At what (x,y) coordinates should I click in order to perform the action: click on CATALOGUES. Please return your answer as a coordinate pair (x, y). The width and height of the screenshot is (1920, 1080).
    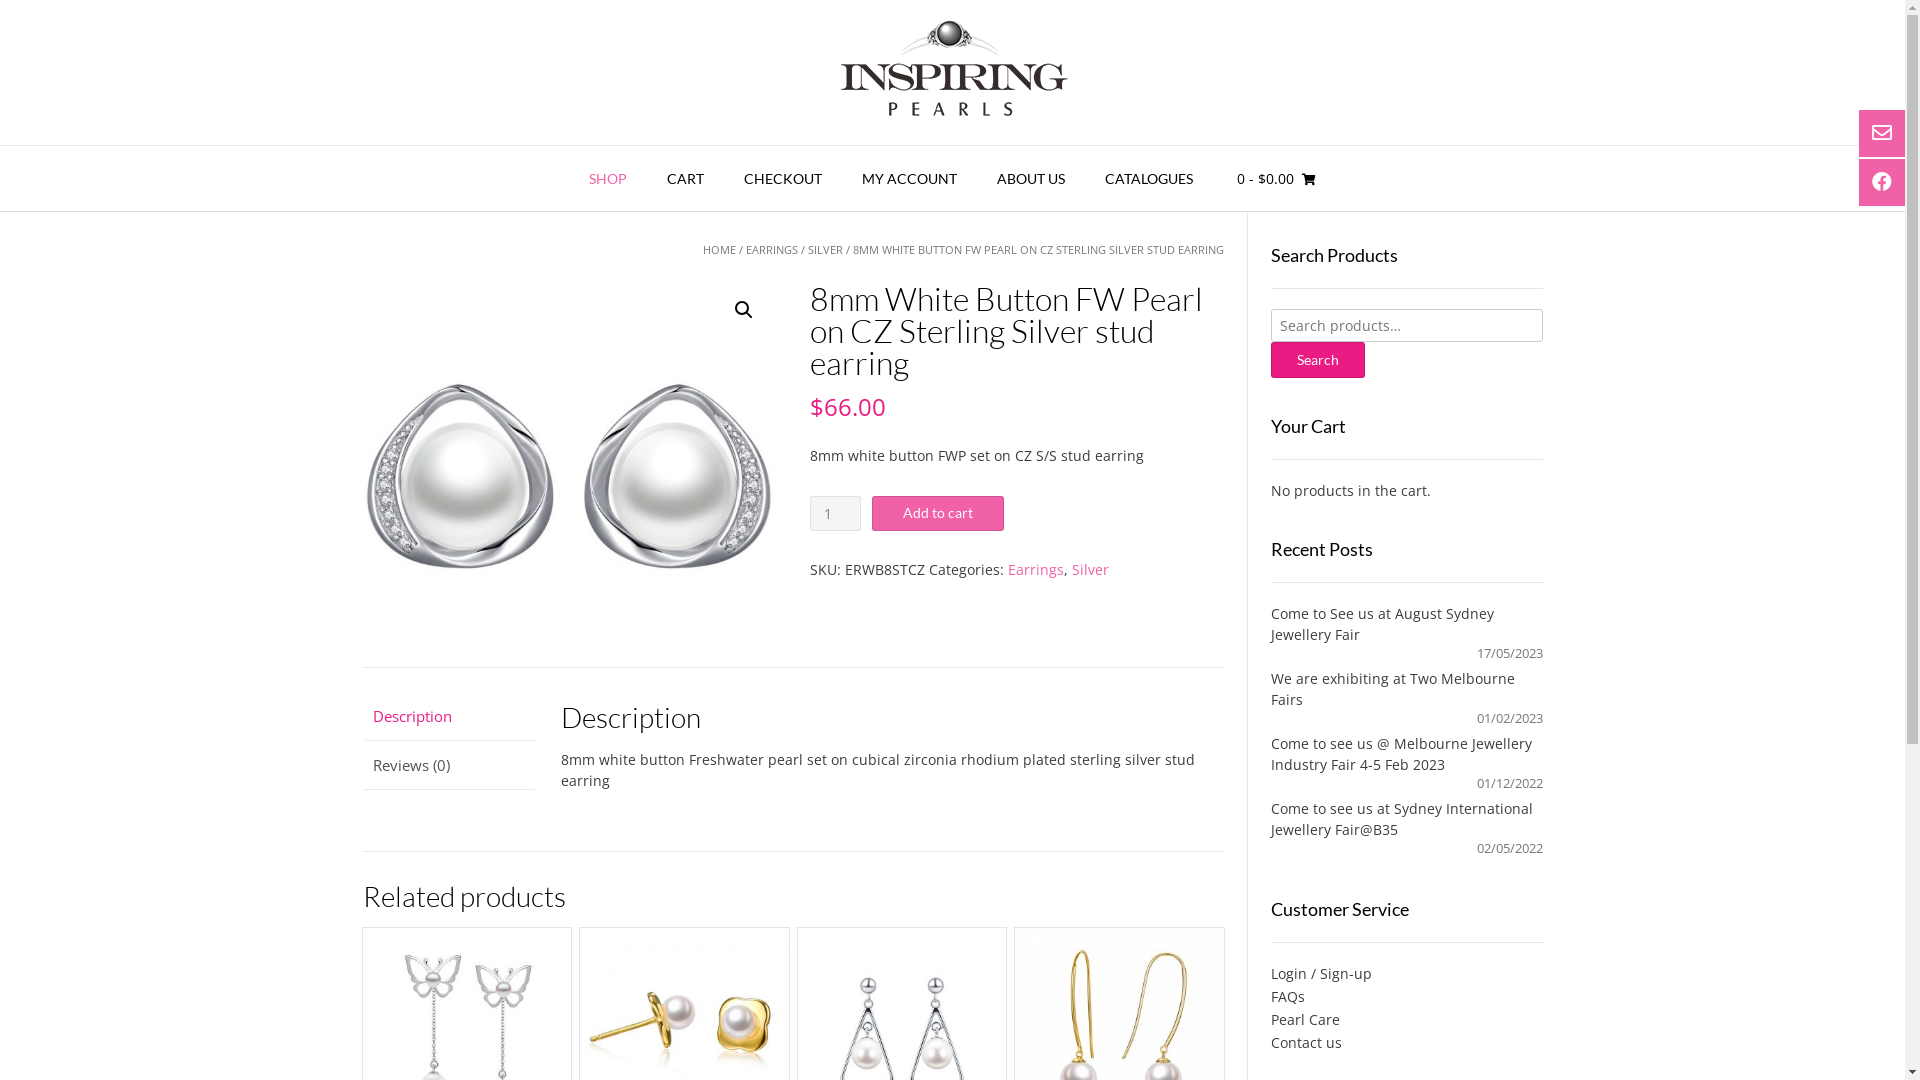
    Looking at the image, I should click on (1149, 179).